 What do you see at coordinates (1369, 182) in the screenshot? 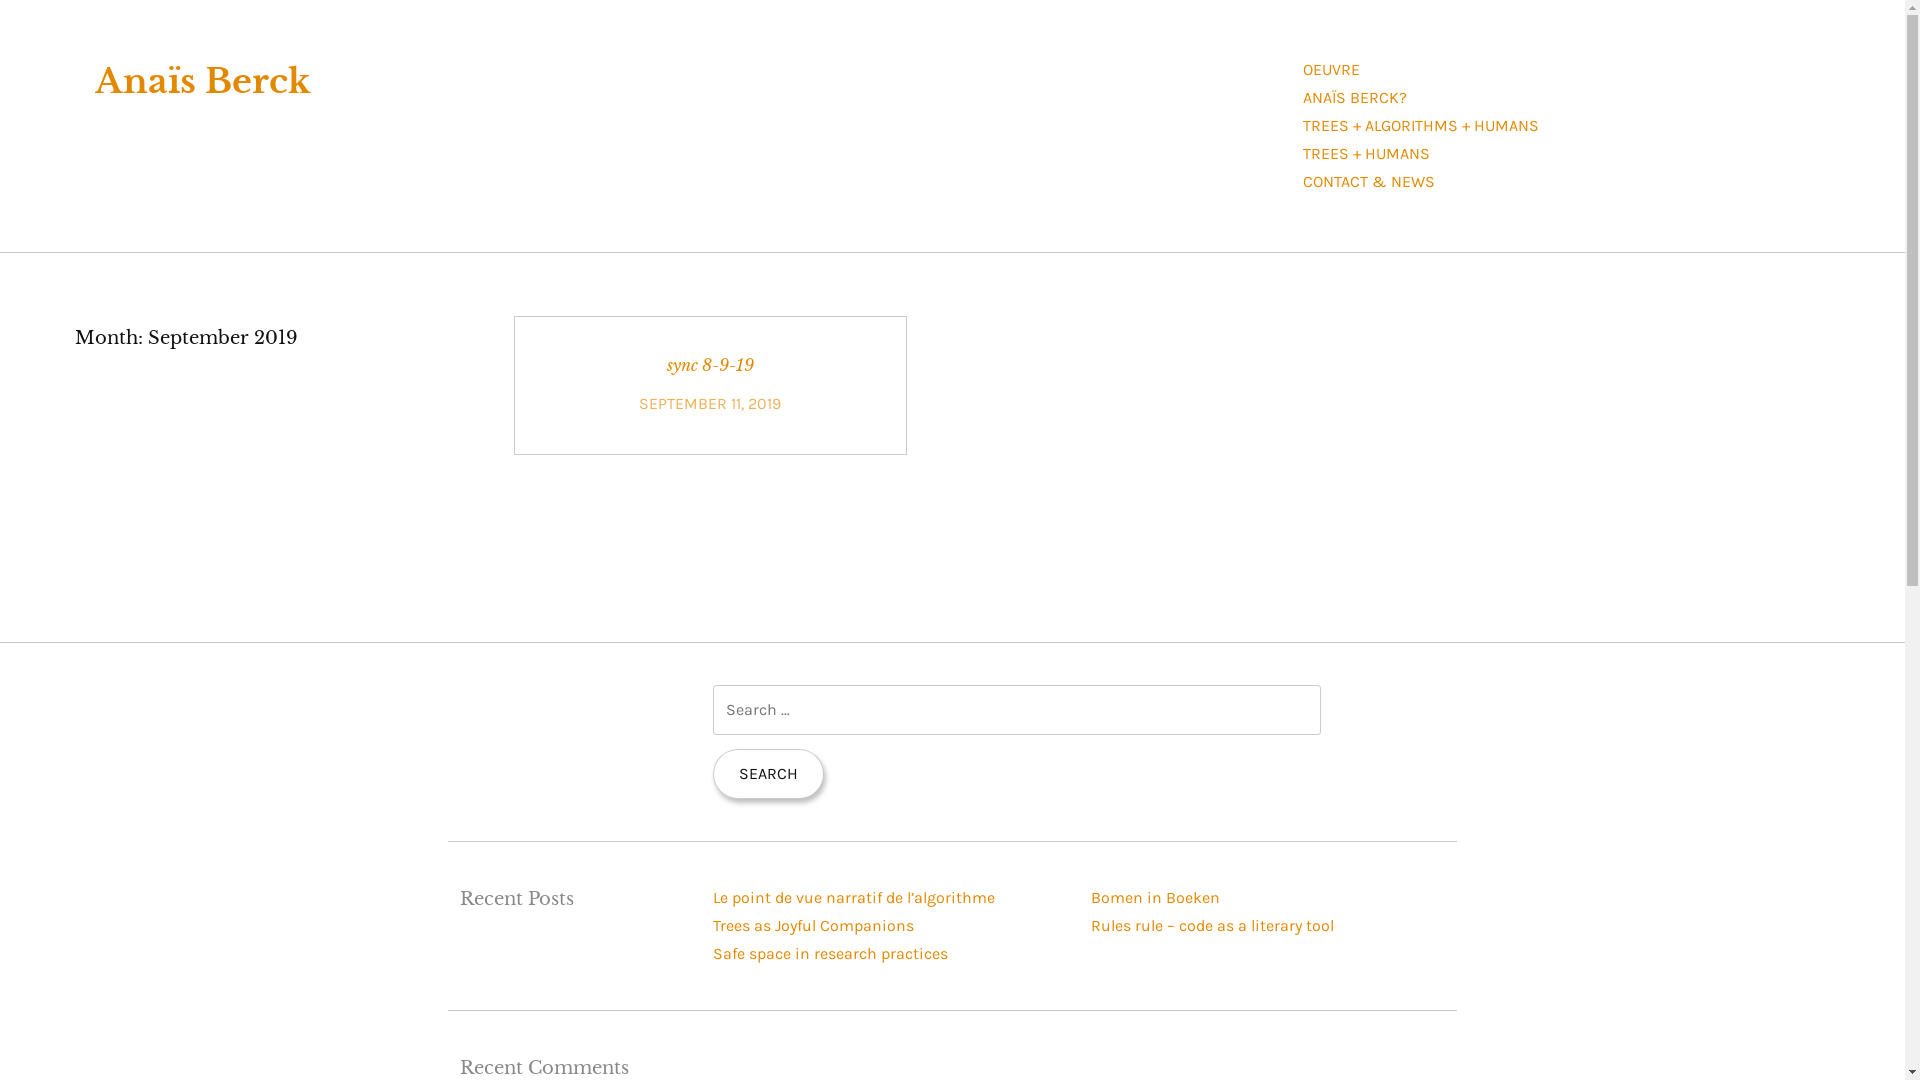
I see `CONTACT & NEWS` at bounding box center [1369, 182].